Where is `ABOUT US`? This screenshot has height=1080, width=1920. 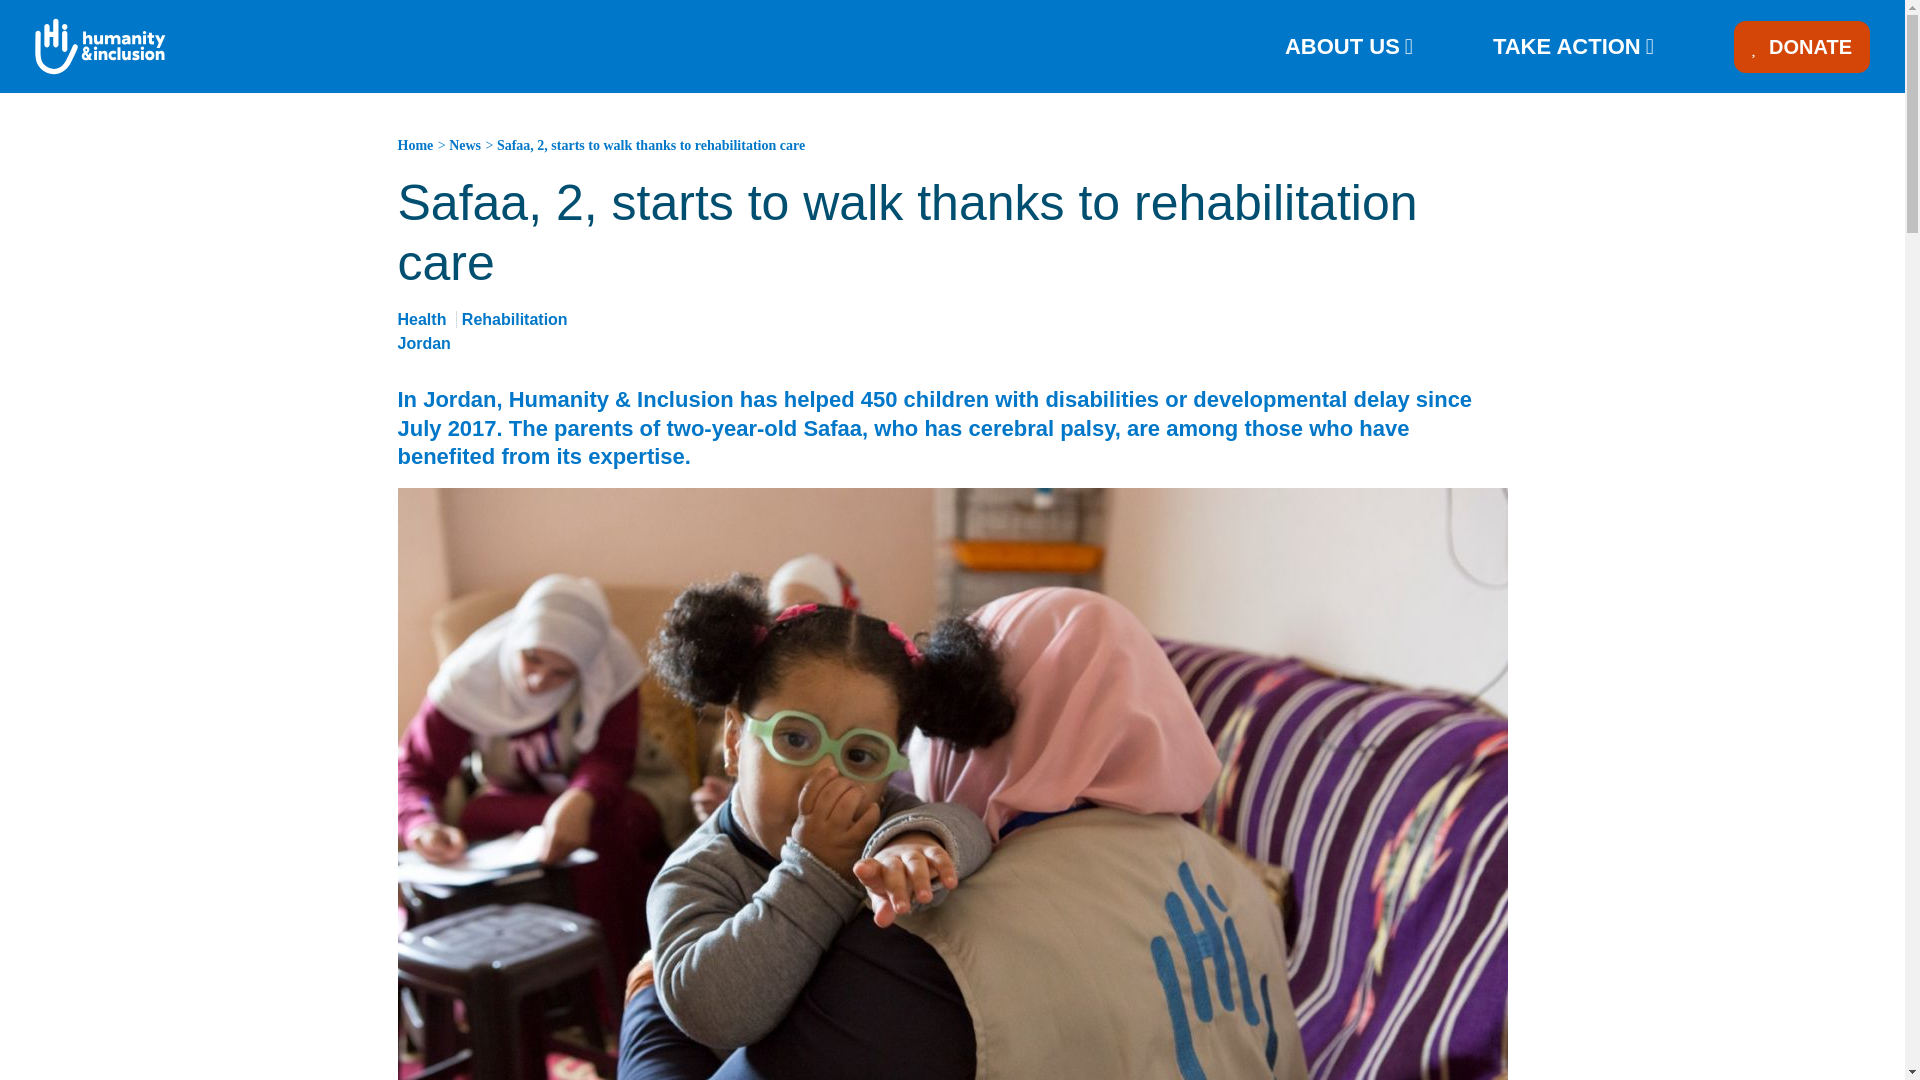
ABOUT US is located at coordinates (1348, 46).